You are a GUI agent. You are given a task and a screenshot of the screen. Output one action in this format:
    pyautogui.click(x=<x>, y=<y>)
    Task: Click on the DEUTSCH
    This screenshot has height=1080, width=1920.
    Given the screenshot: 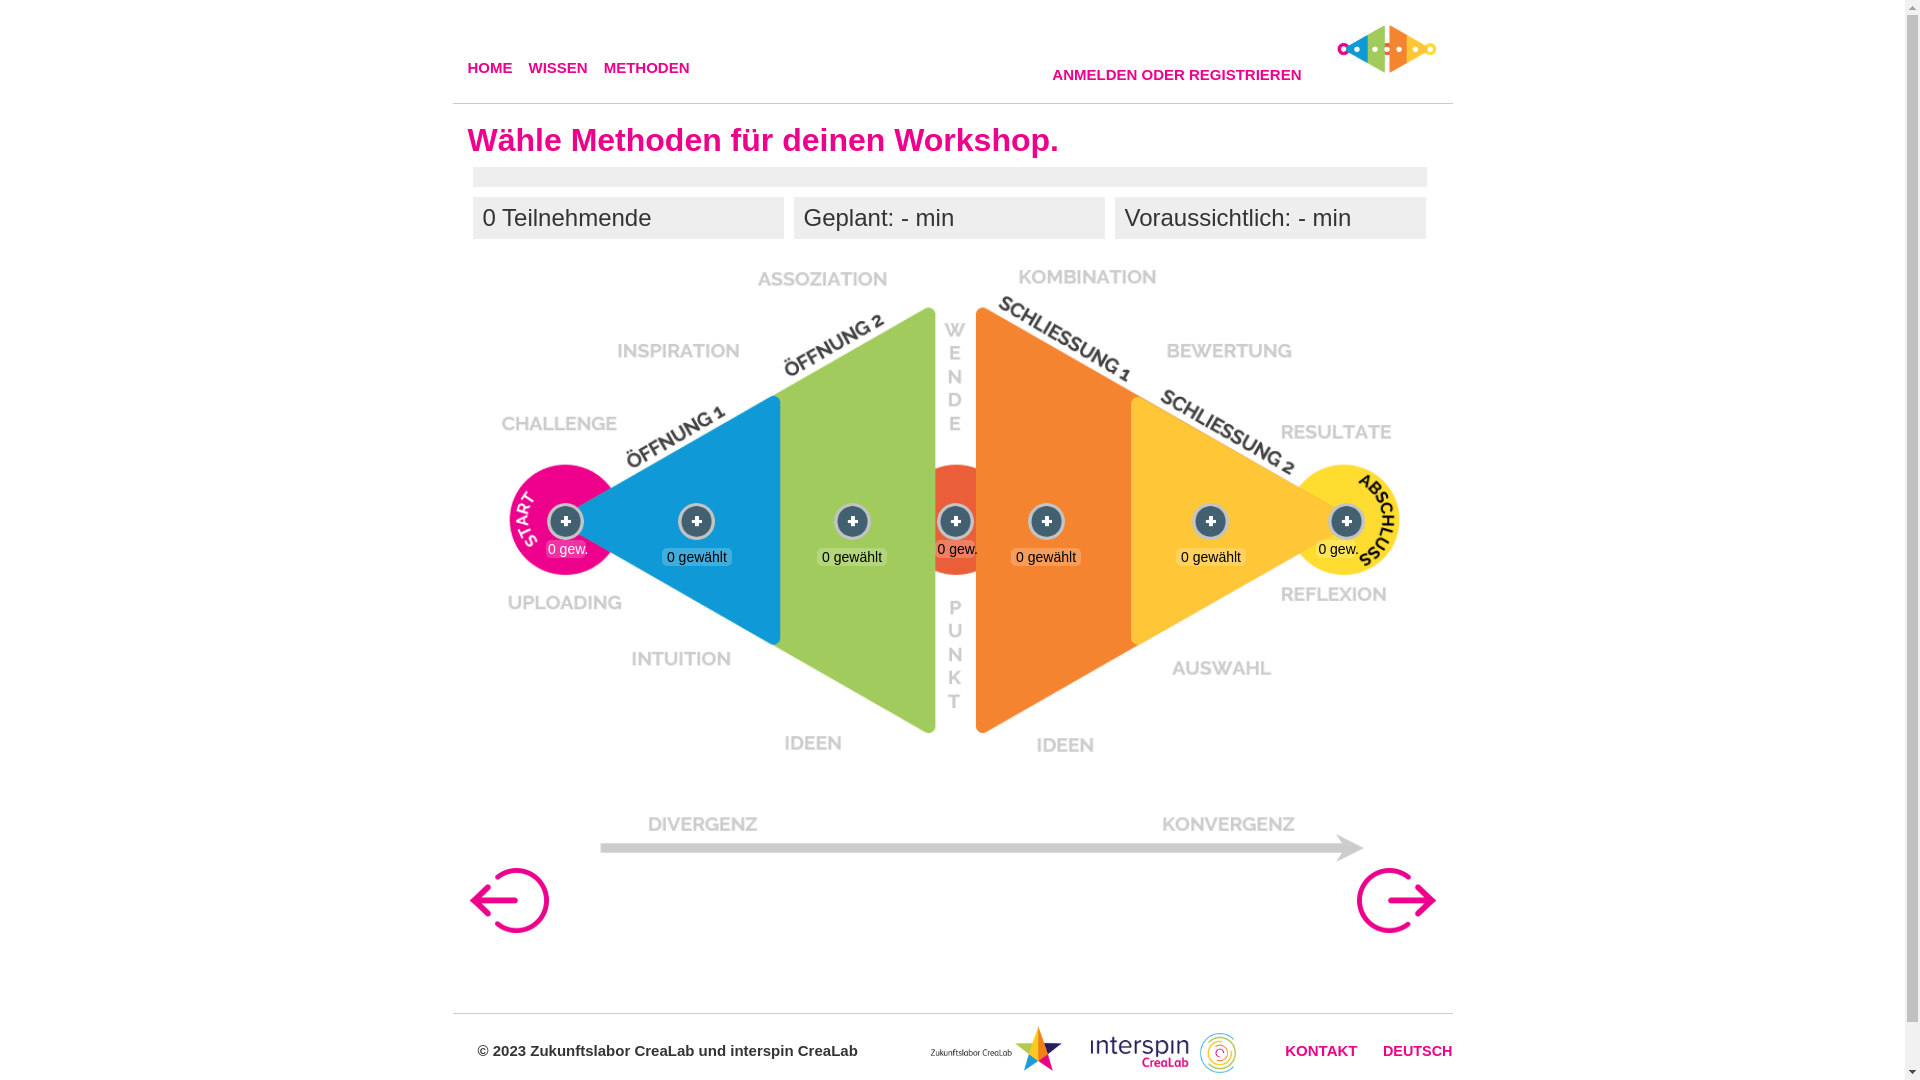 What is the action you would take?
    pyautogui.click(x=1418, y=1051)
    